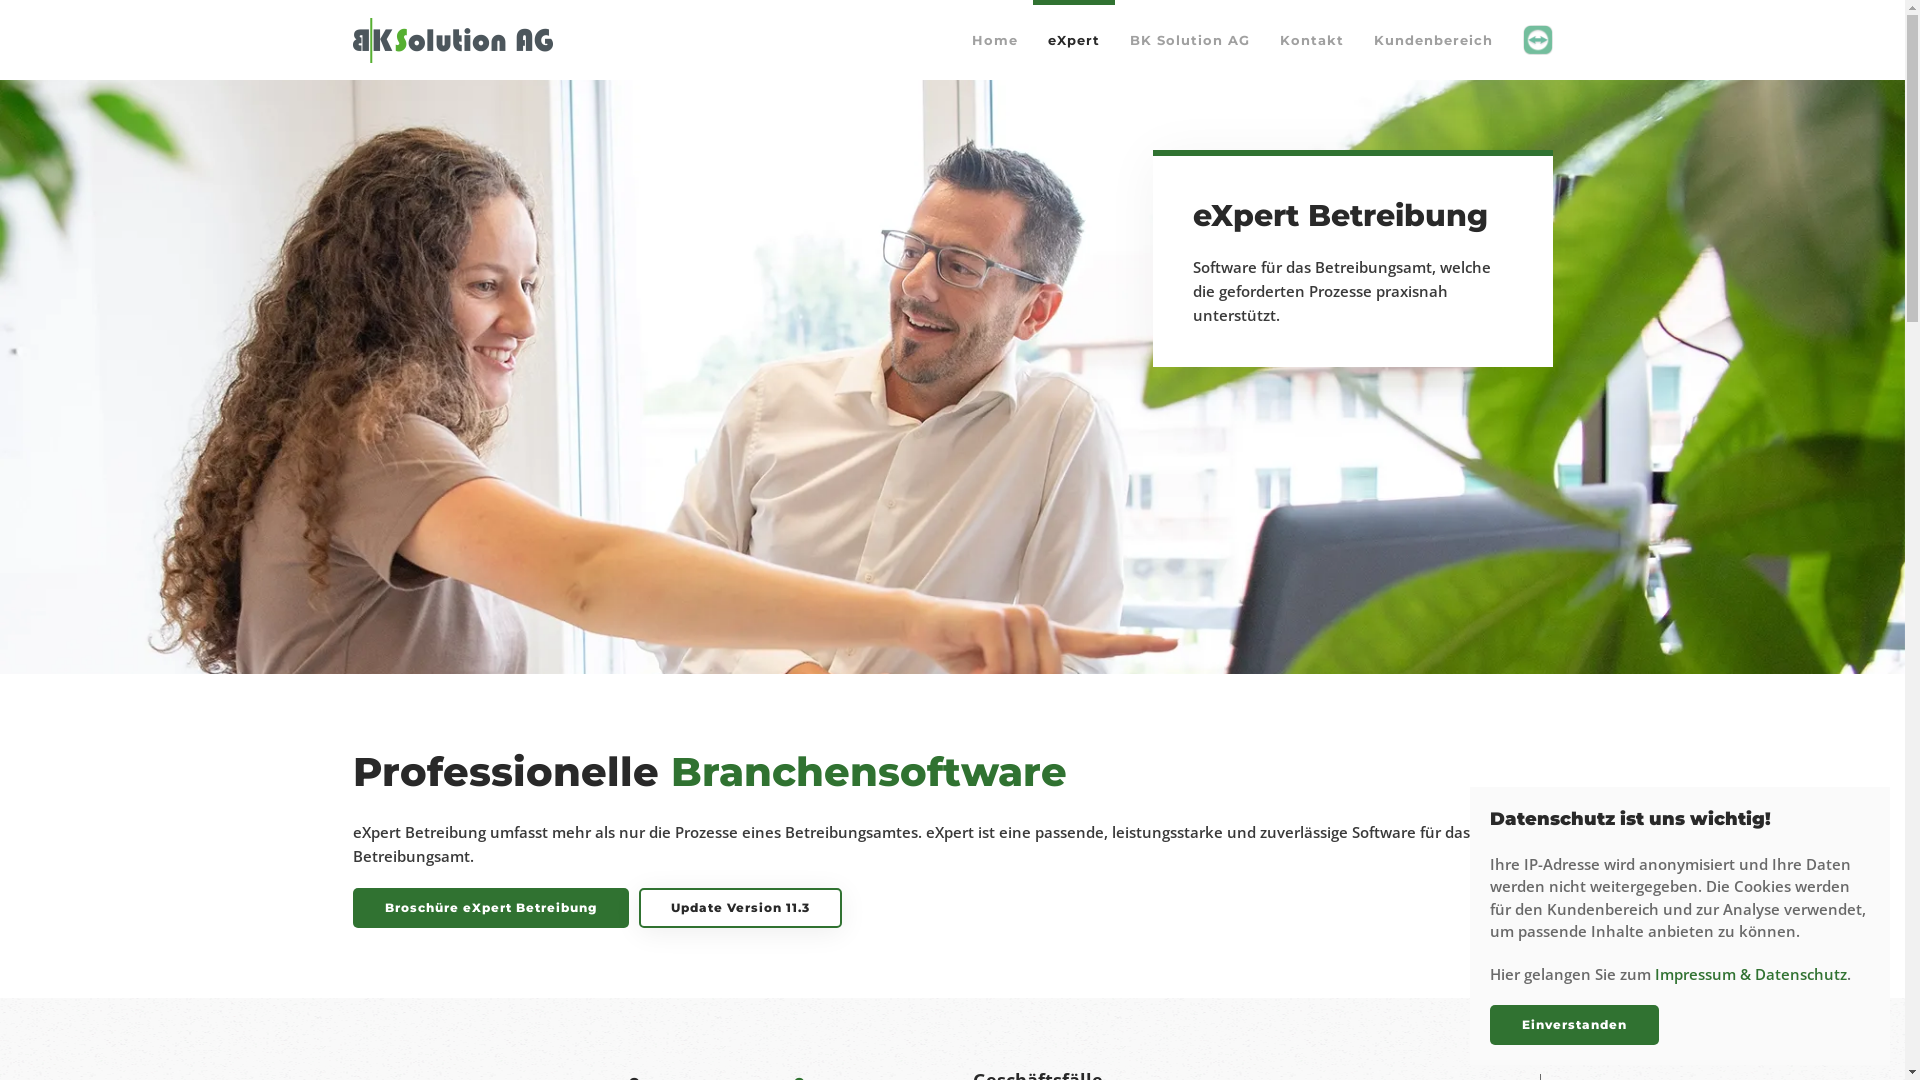 This screenshot has height=1080, width=1920. What do you see at coordinates (1311, 40) in the screenshot?
I see `Kontakt` at bounding box center [1311, 40].